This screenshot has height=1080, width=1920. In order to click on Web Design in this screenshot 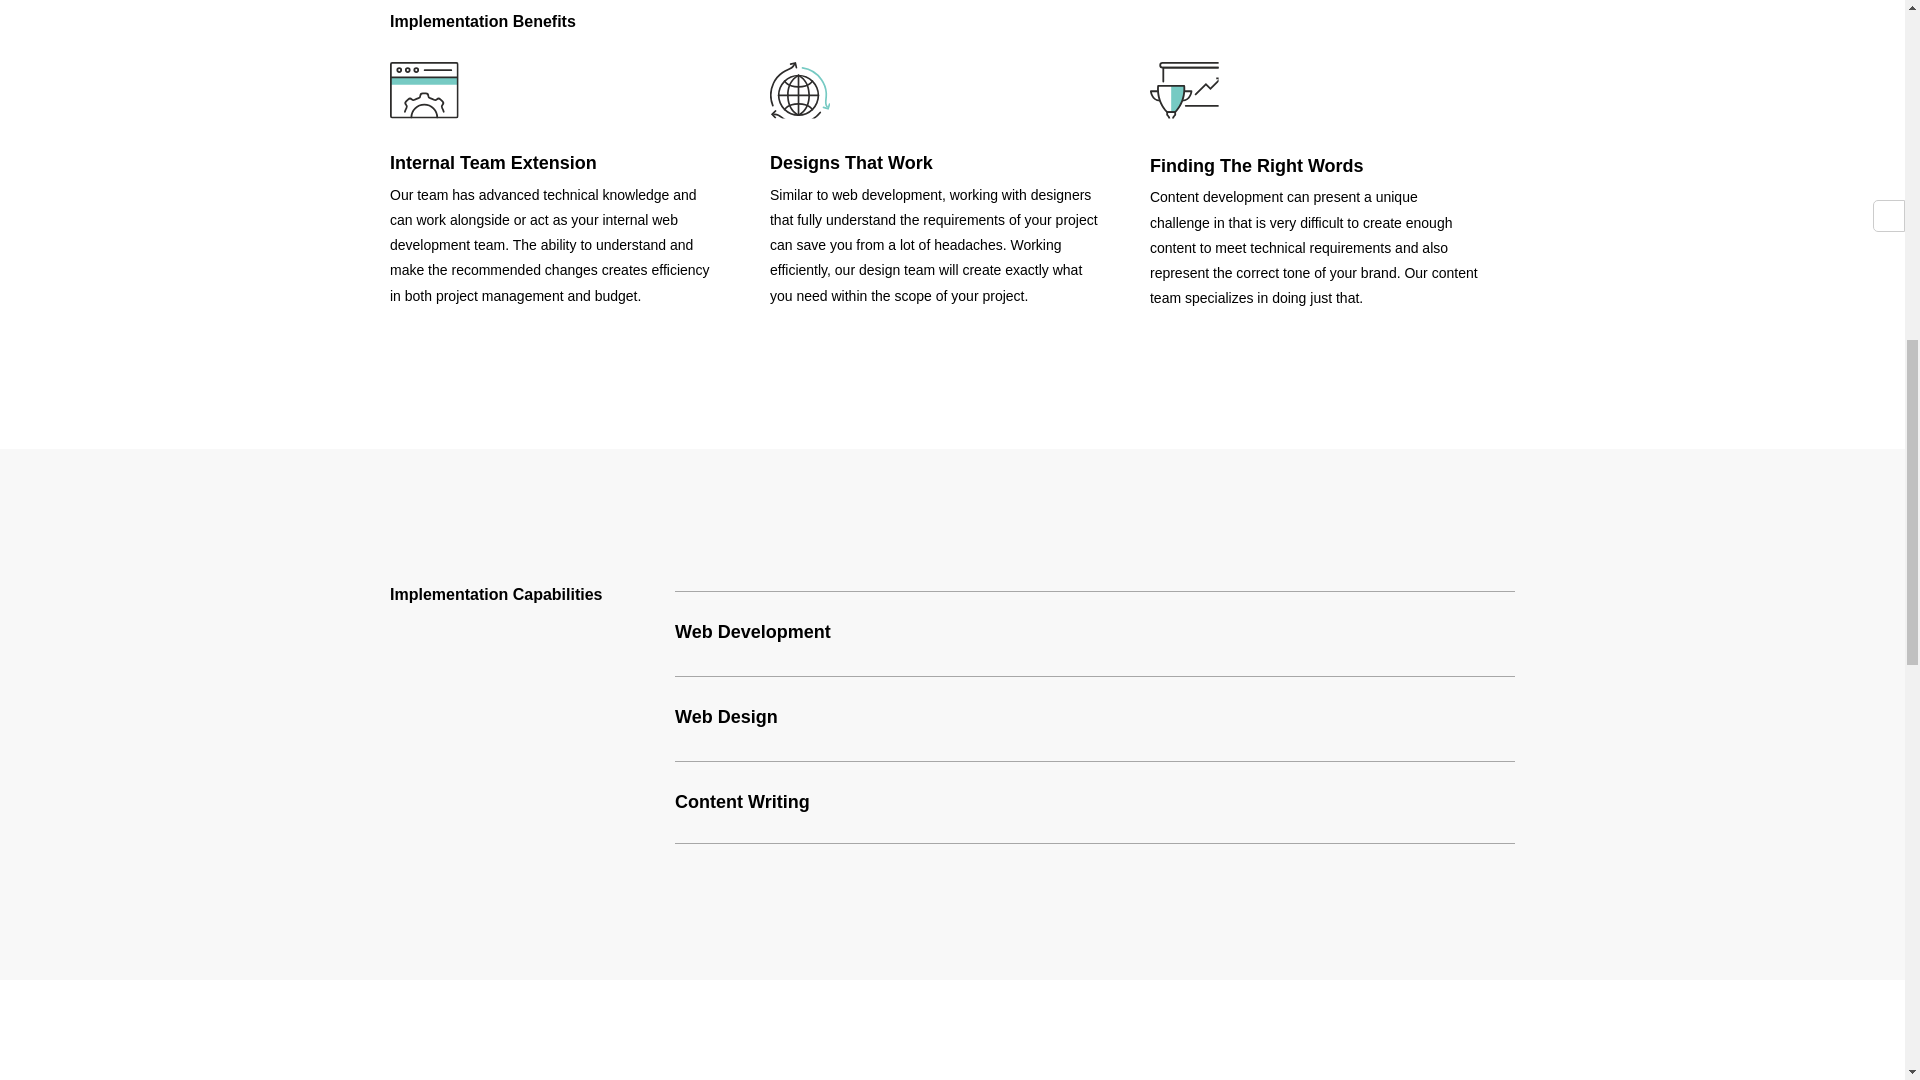, I will do `click(726, 718)`.